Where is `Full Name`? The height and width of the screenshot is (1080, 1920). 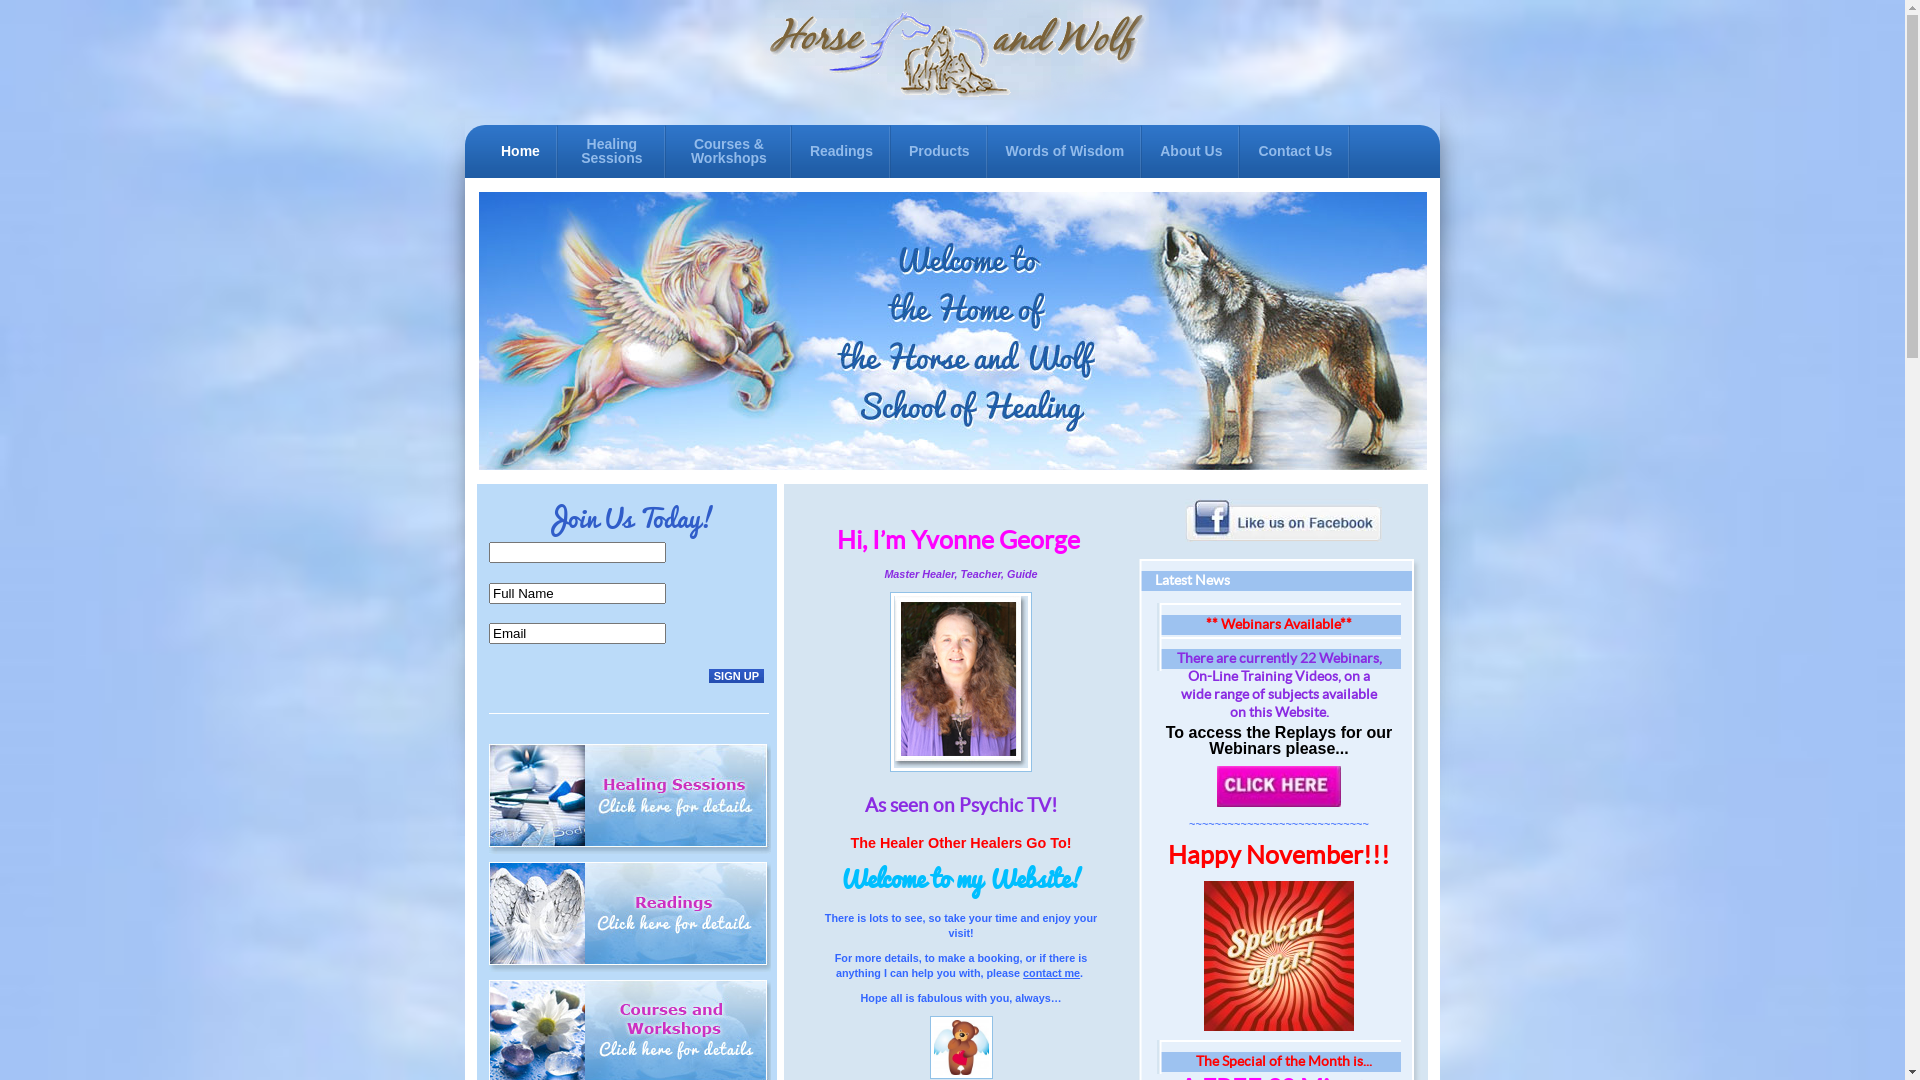
Full Name is located at coordinates (578, 592).